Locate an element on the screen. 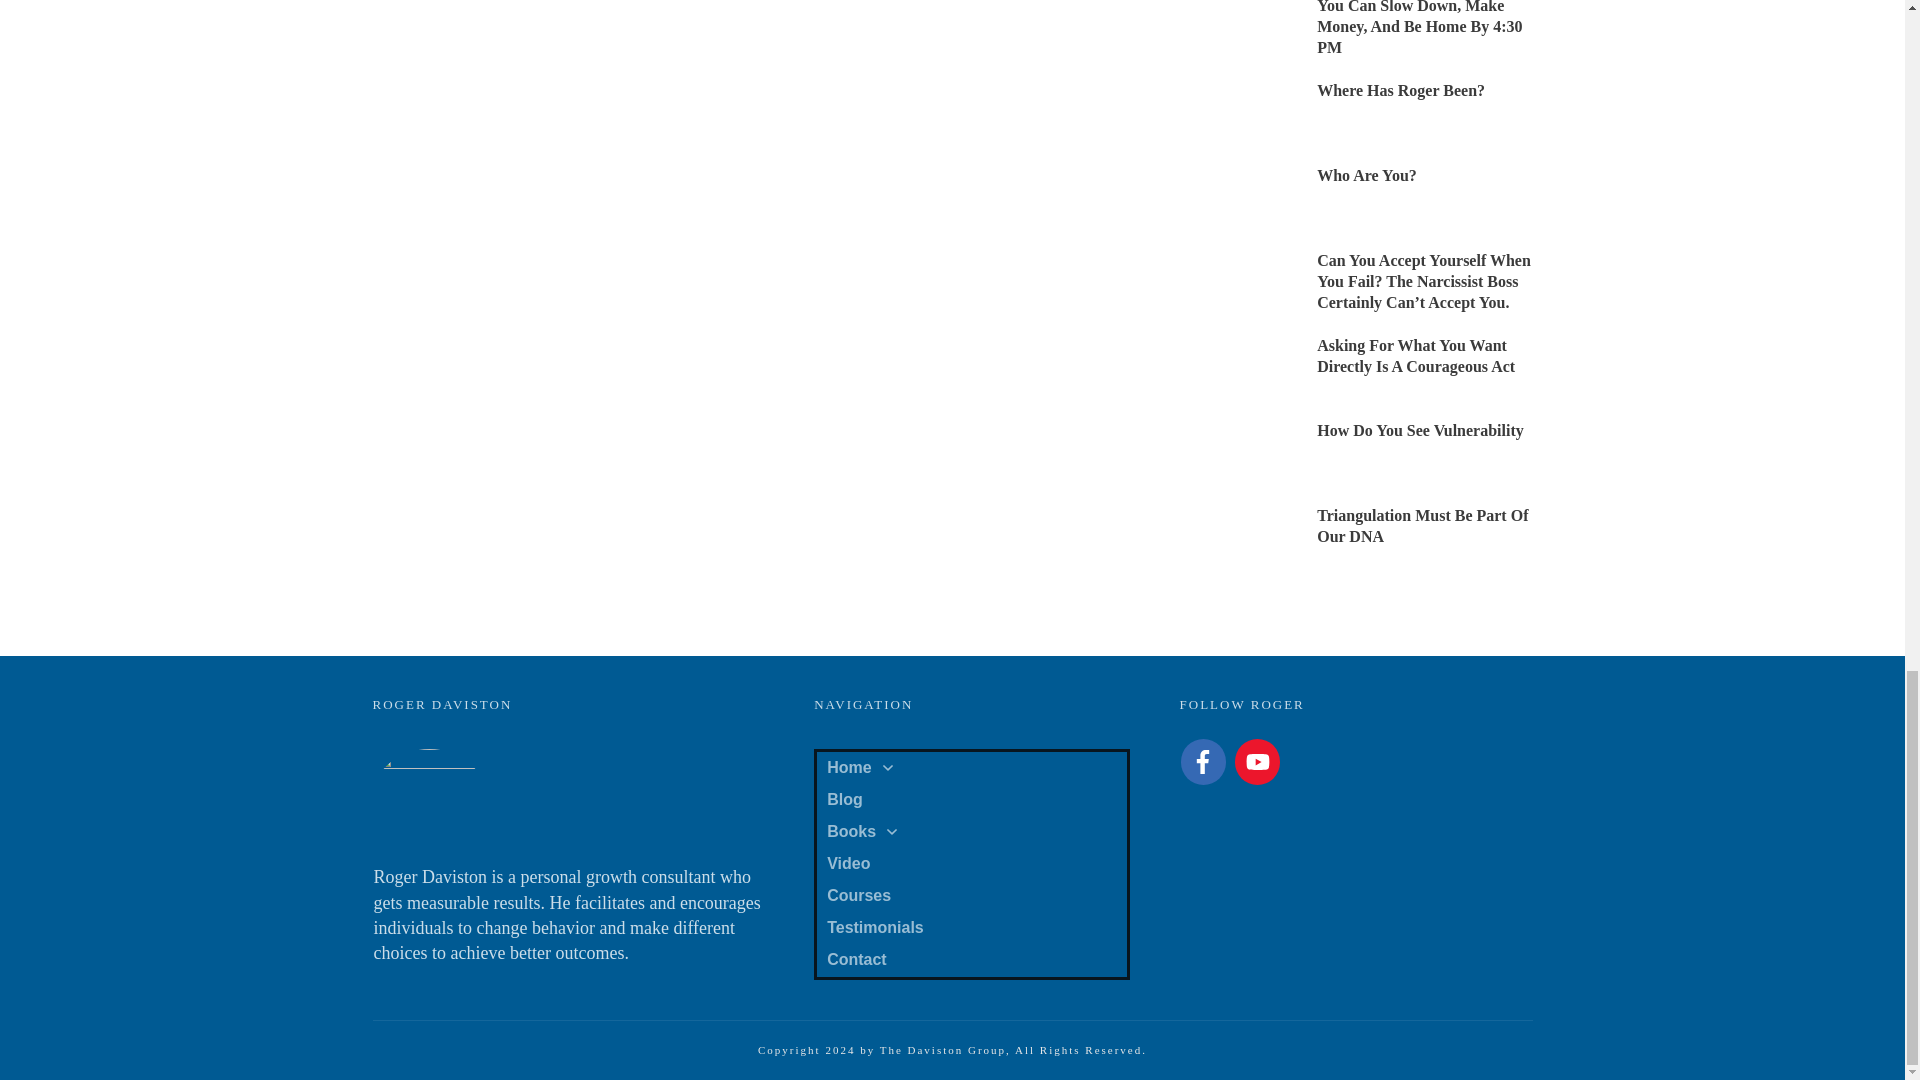 The height and width of the screenshot is (1080, 1920). Asking For What You Want Directly Is A Courageous Act is located at coordinates (1416, 355).